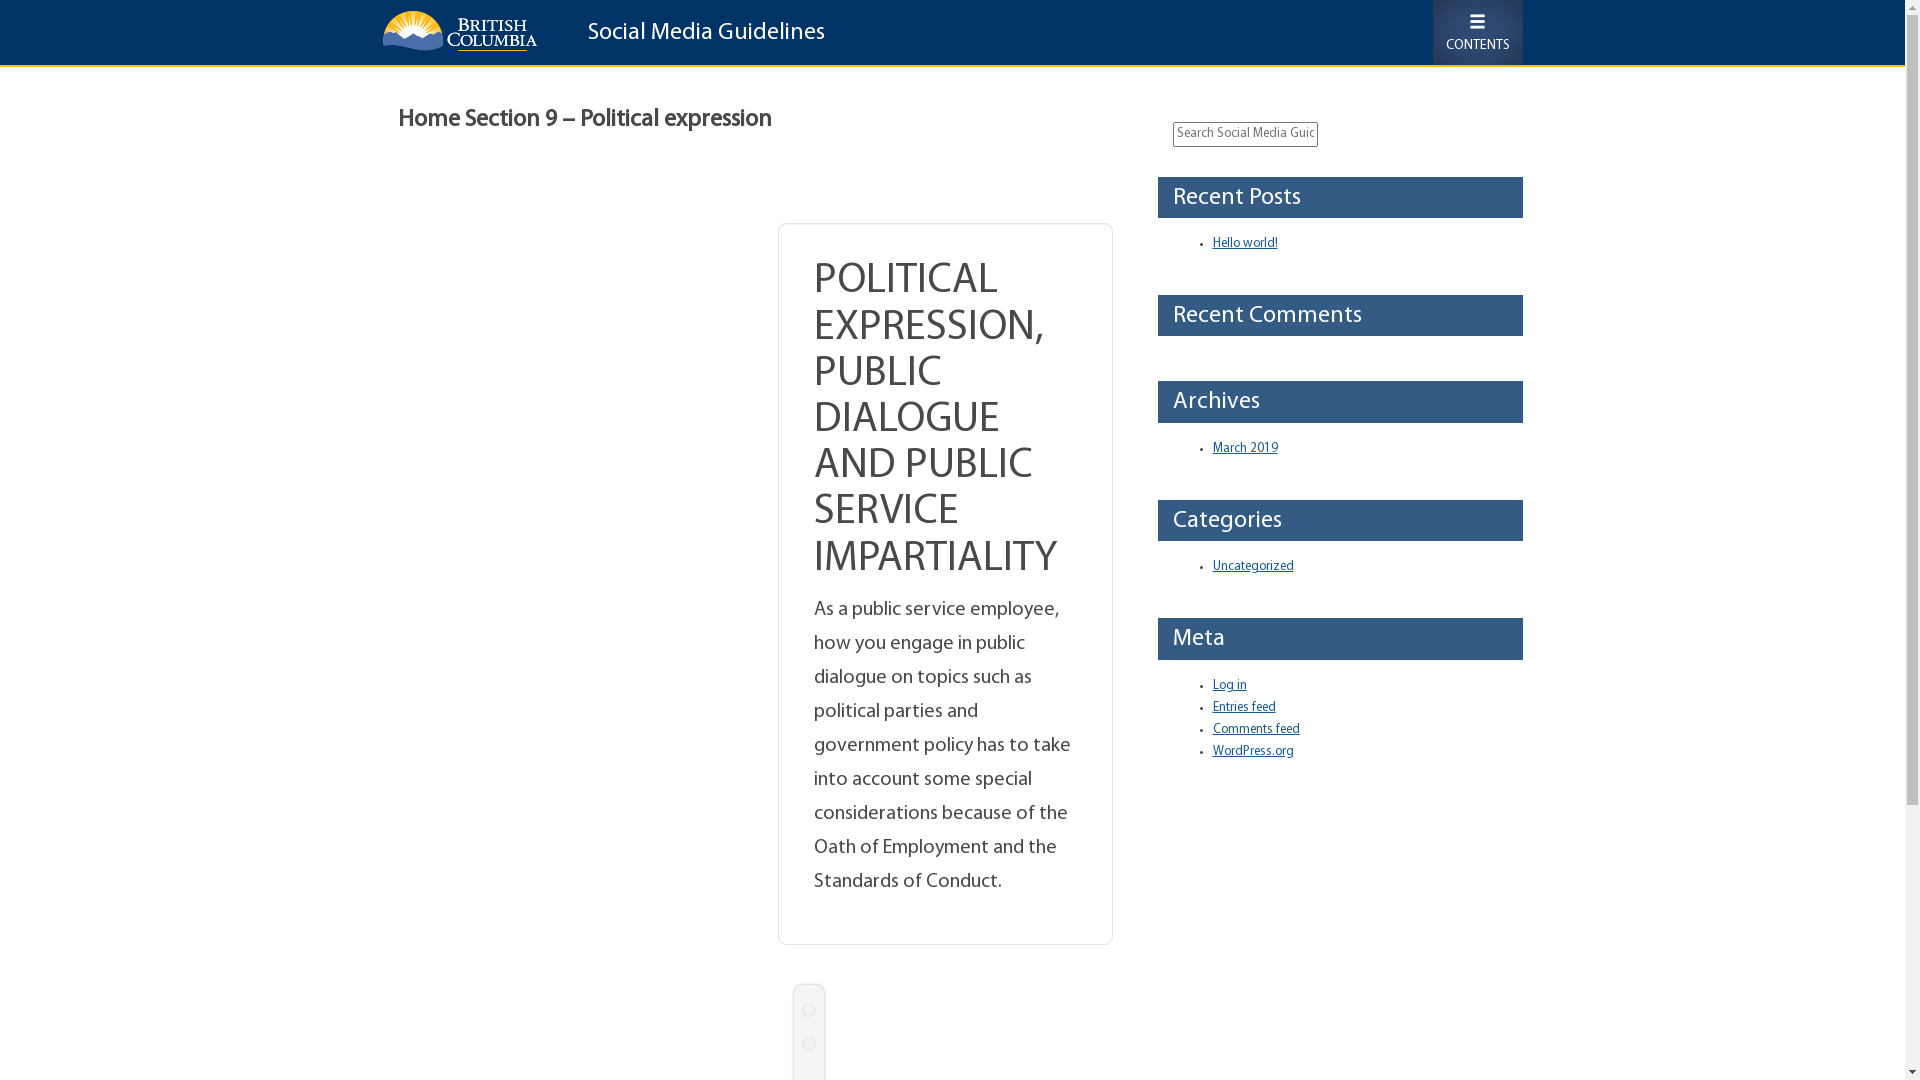  I want to click on Comments feed, so click(1256, 730).